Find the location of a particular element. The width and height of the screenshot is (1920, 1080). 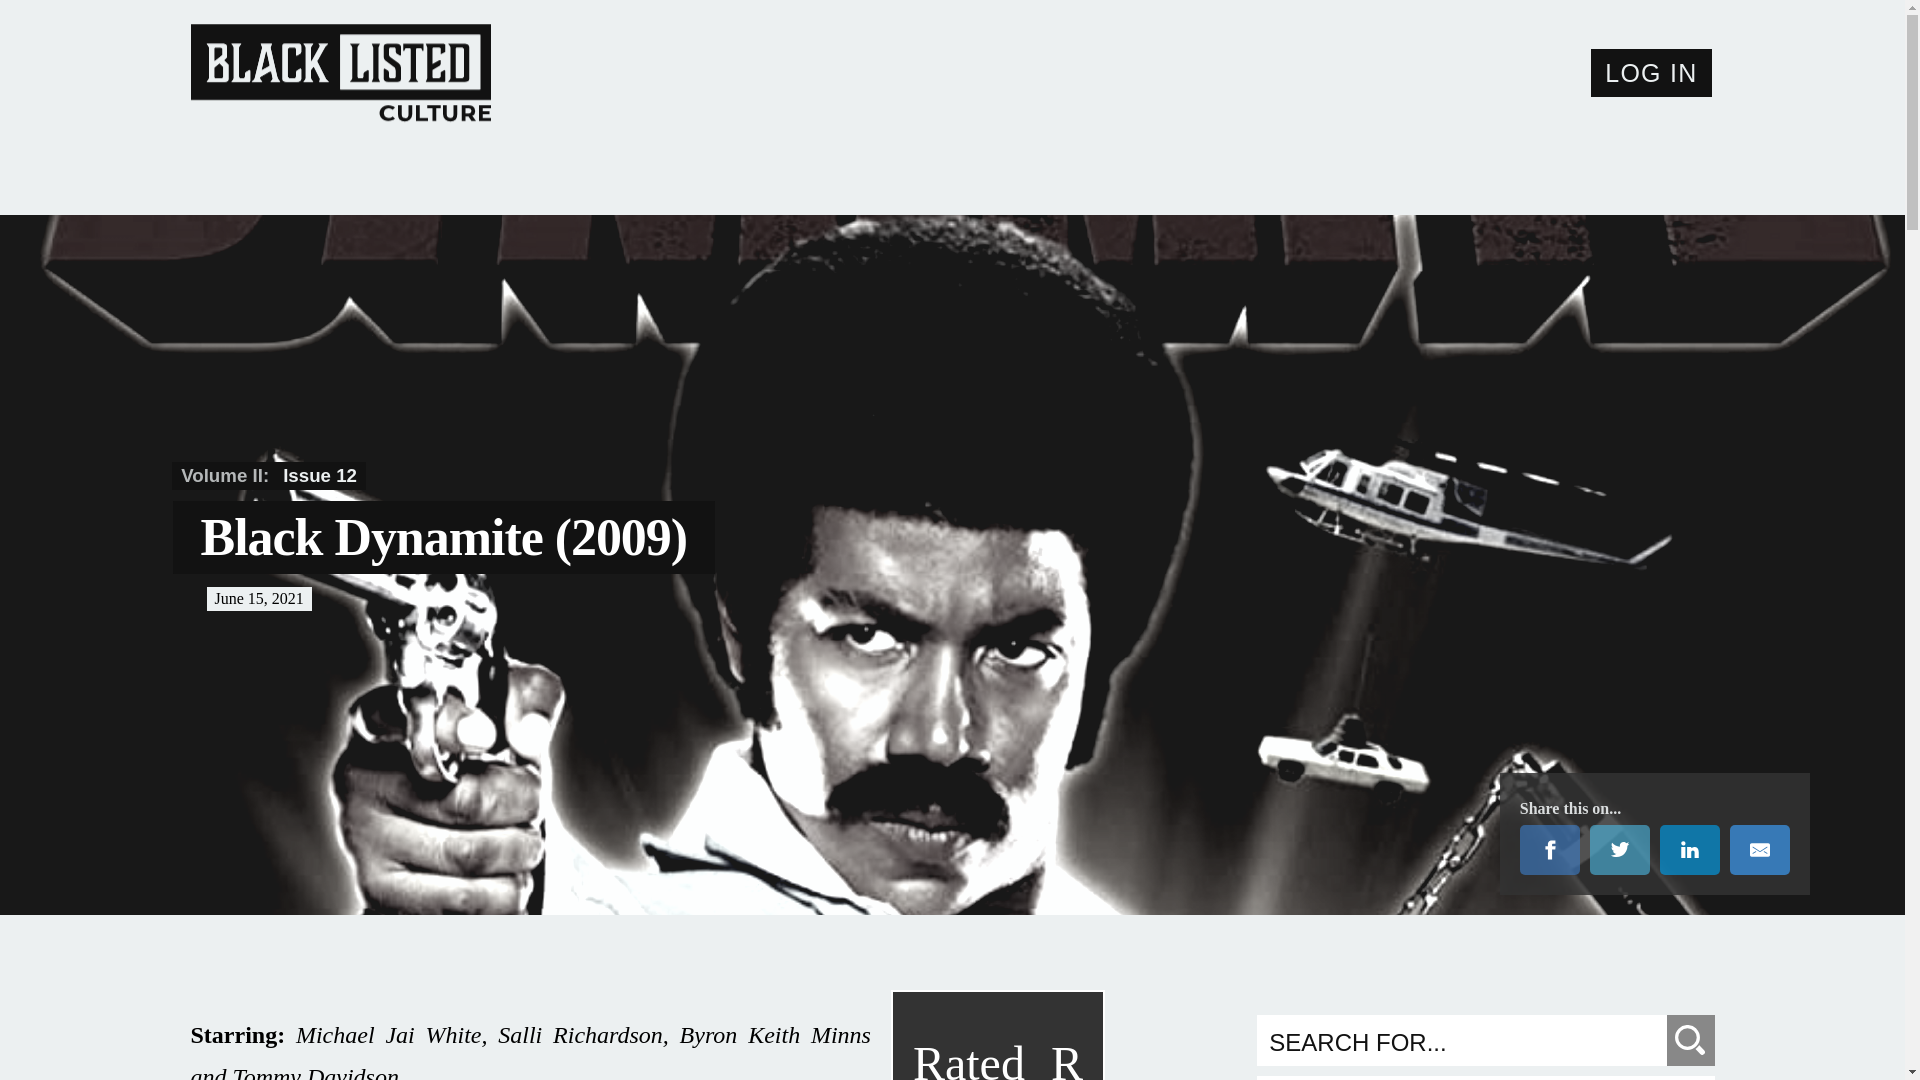

Search is located at coordinates (1690, 1040).